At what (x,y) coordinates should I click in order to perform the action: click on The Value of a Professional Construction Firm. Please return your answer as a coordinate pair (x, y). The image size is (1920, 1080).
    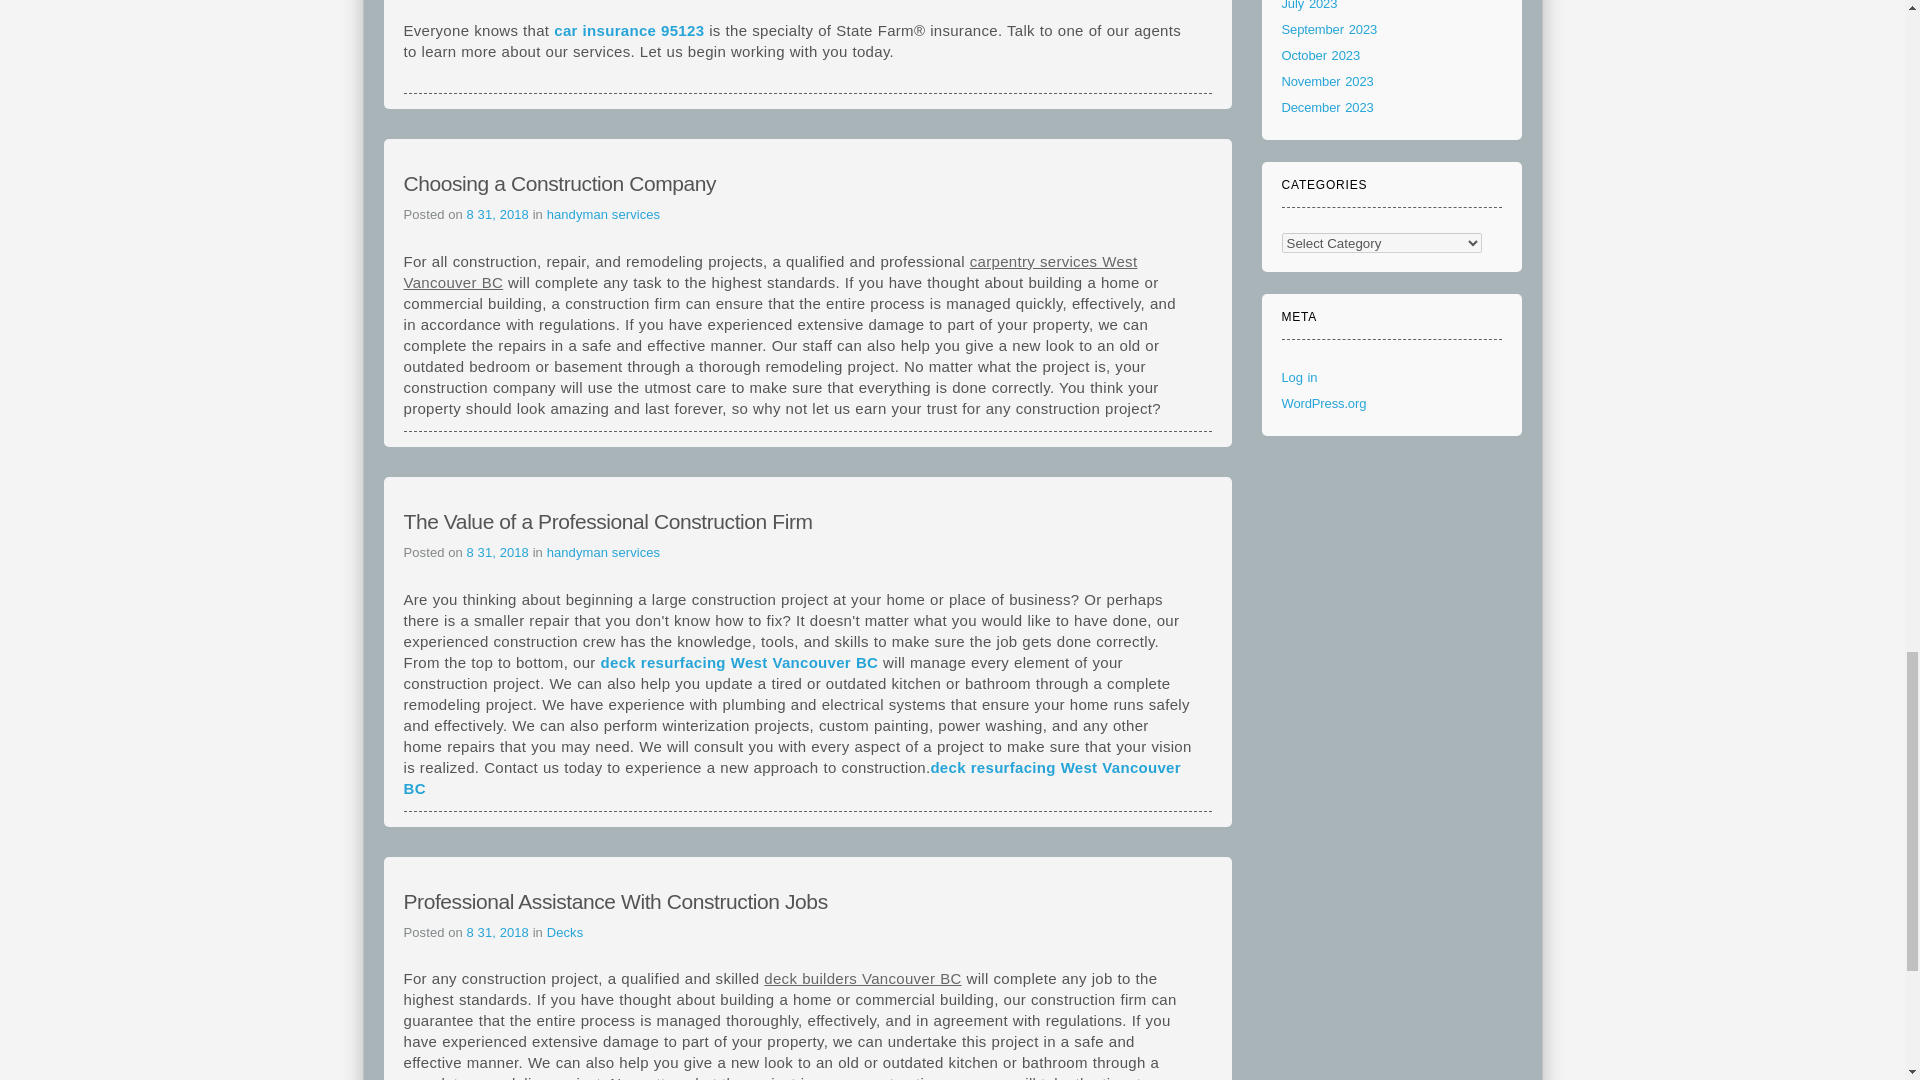
    Looking at the image, I should click on (608, 521).